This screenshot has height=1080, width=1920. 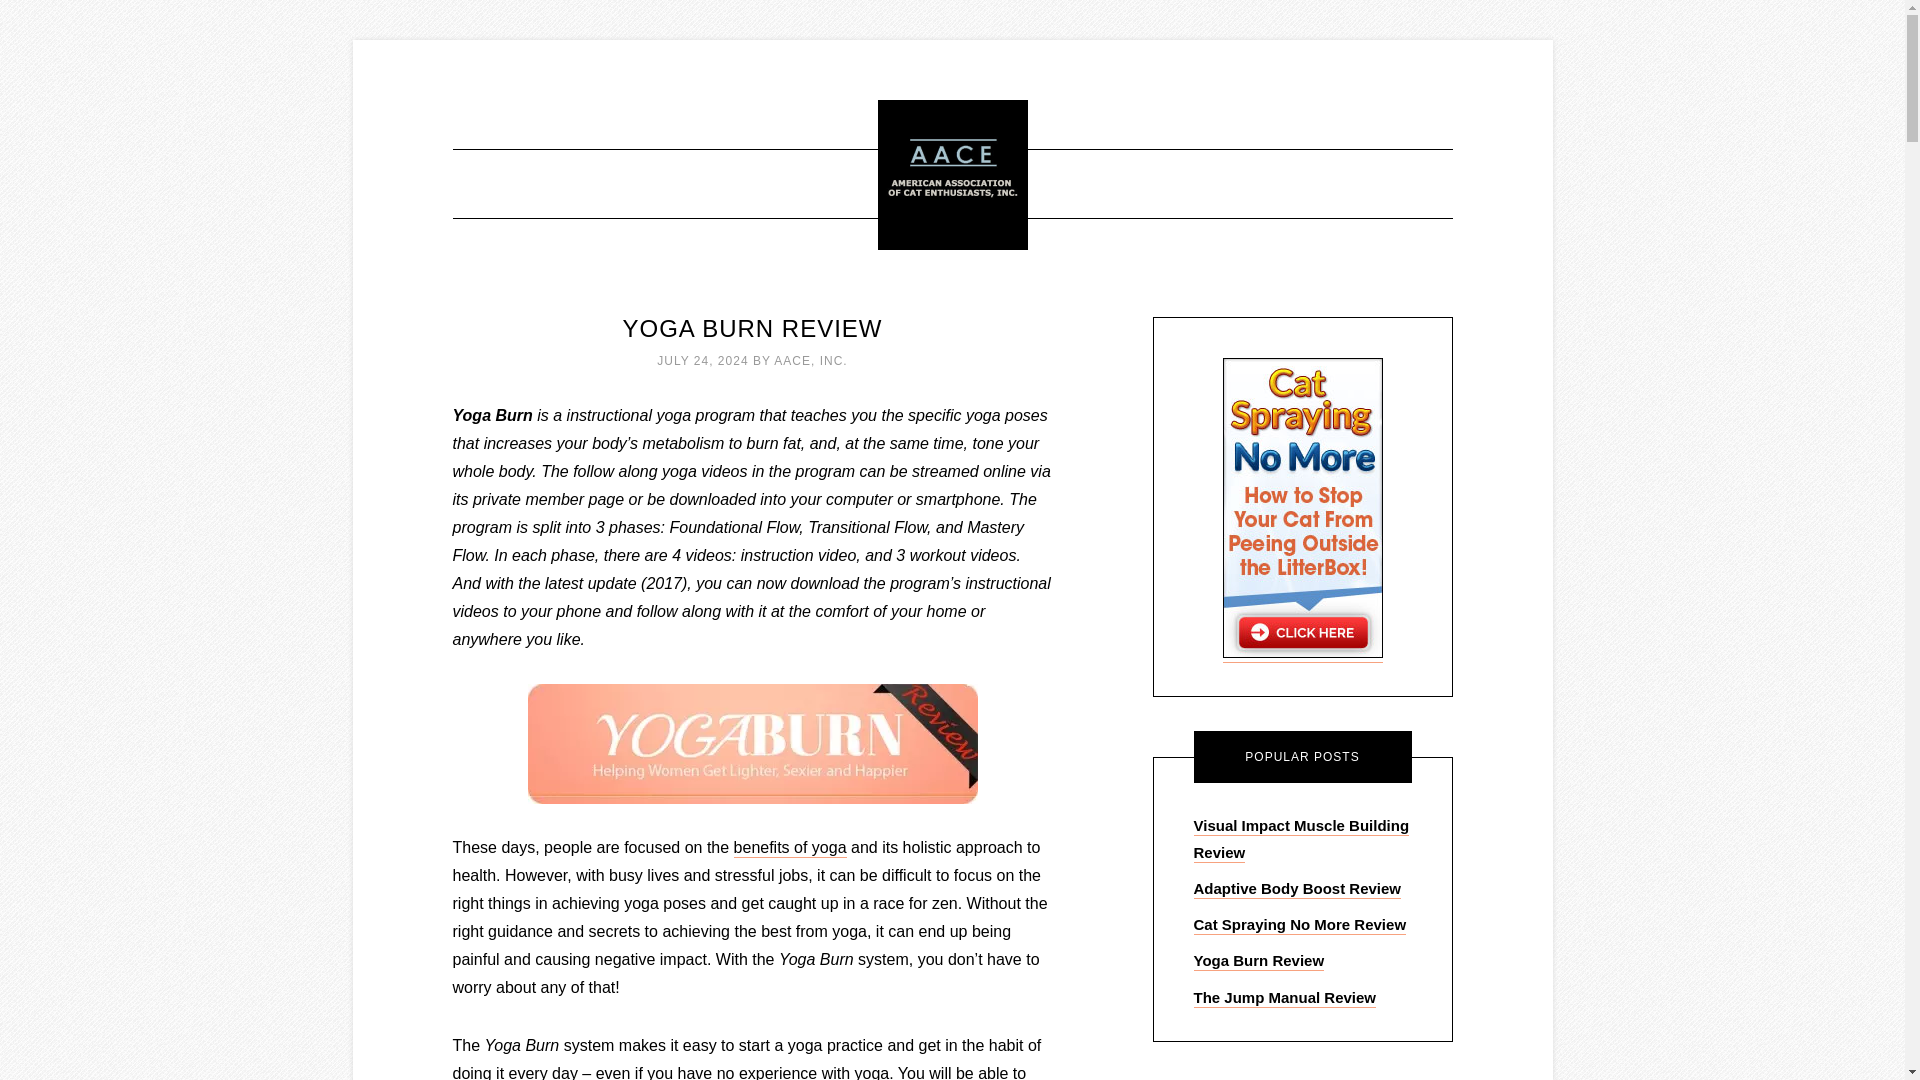 What do you see at coordinates (1259, 960) in the screenshot?
I see `Yoga Burn Review` at bounding box center [1259, 960].